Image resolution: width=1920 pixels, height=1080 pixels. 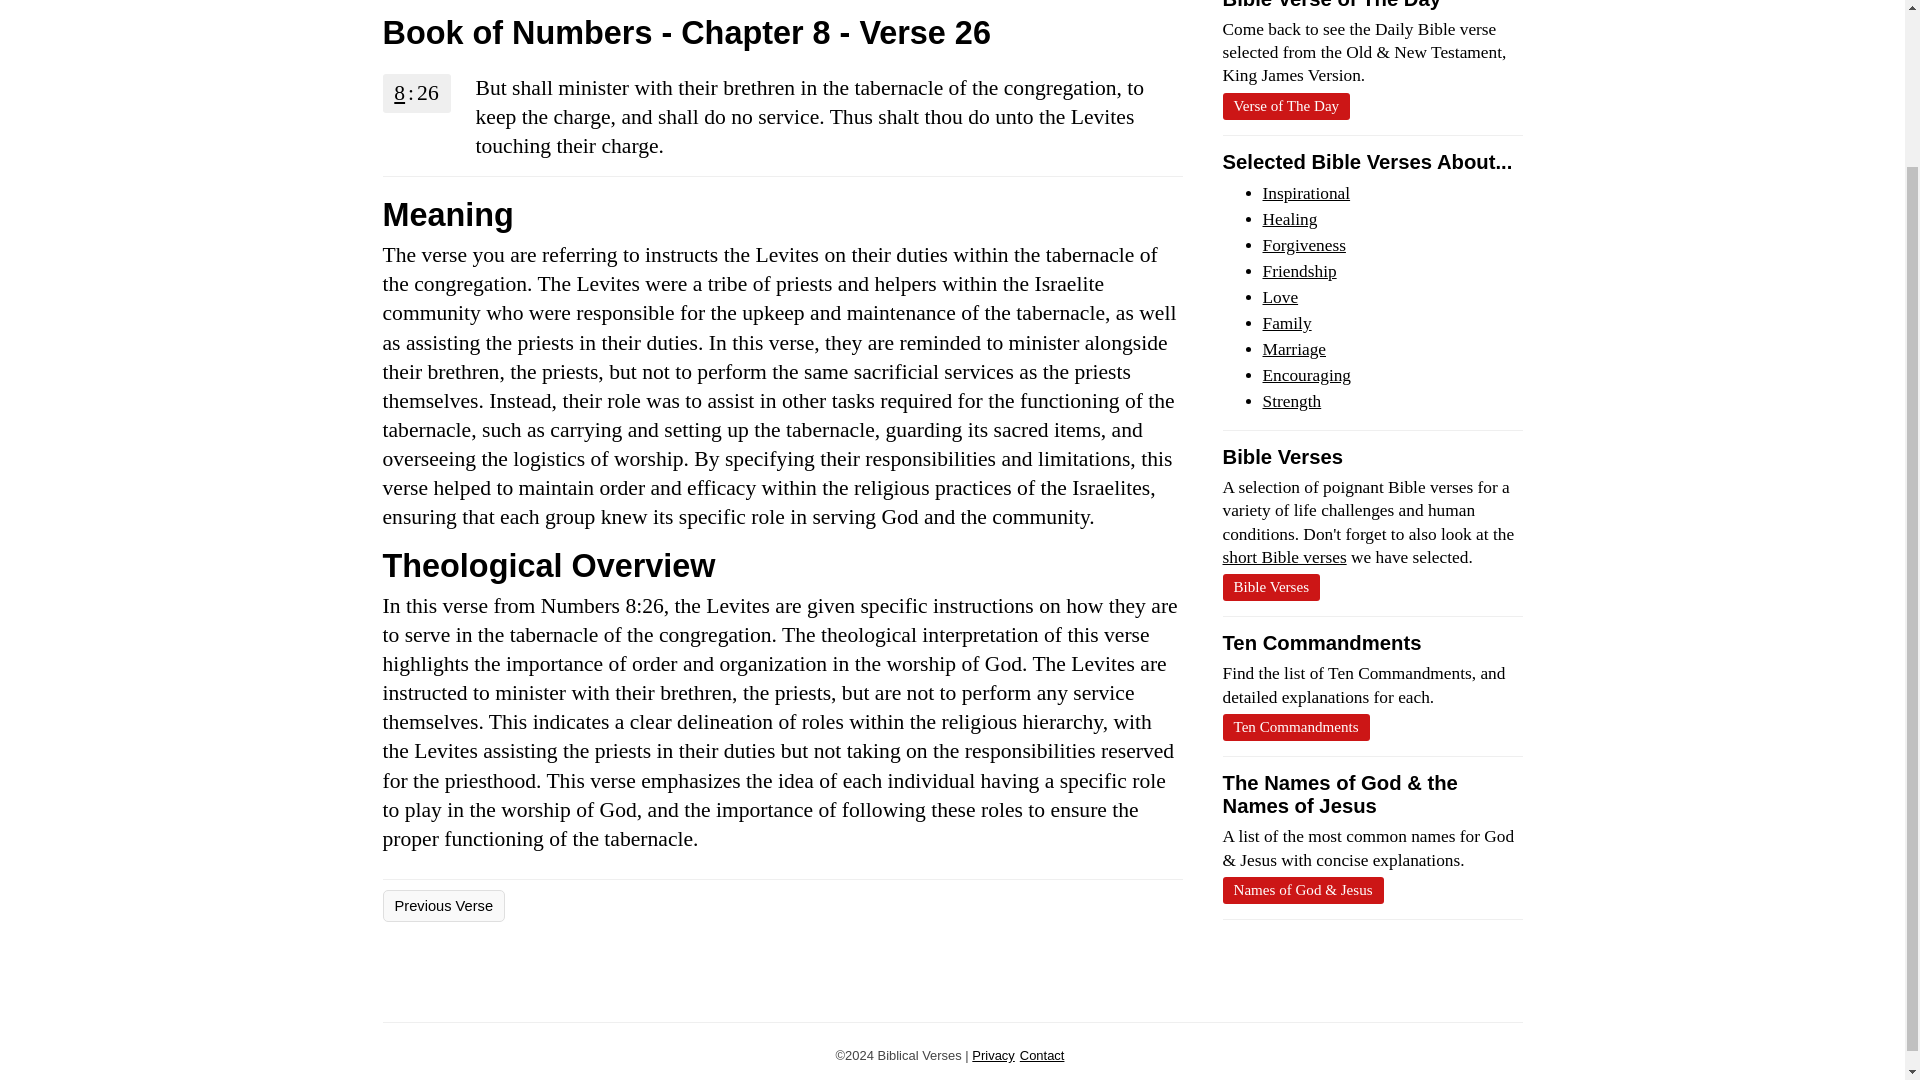 I want to click on Forgiveness, so click(x=1303, y=245).